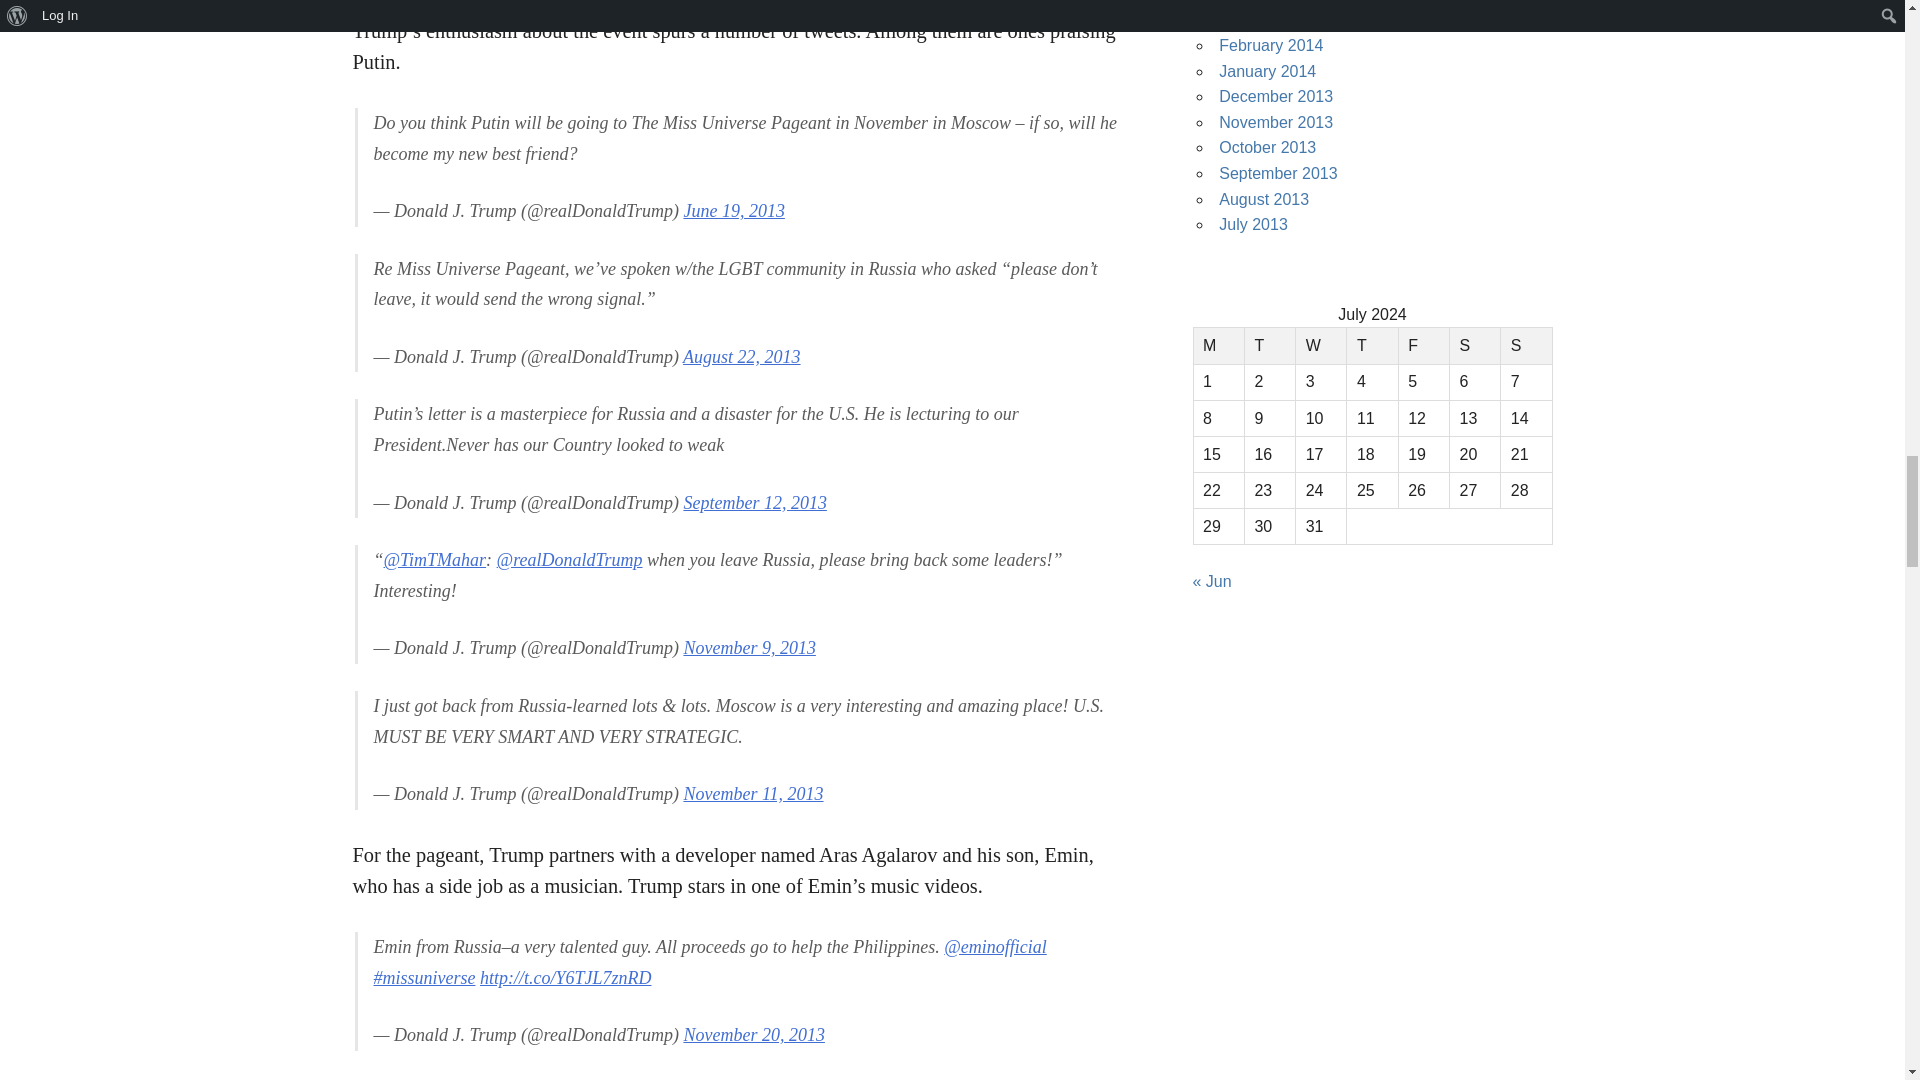 Image resolution: width=1920 pixels, height=1080 pixels. Describe the element at coordinates (1372, 346) in the screenshot. I see `Thursday` at that location.